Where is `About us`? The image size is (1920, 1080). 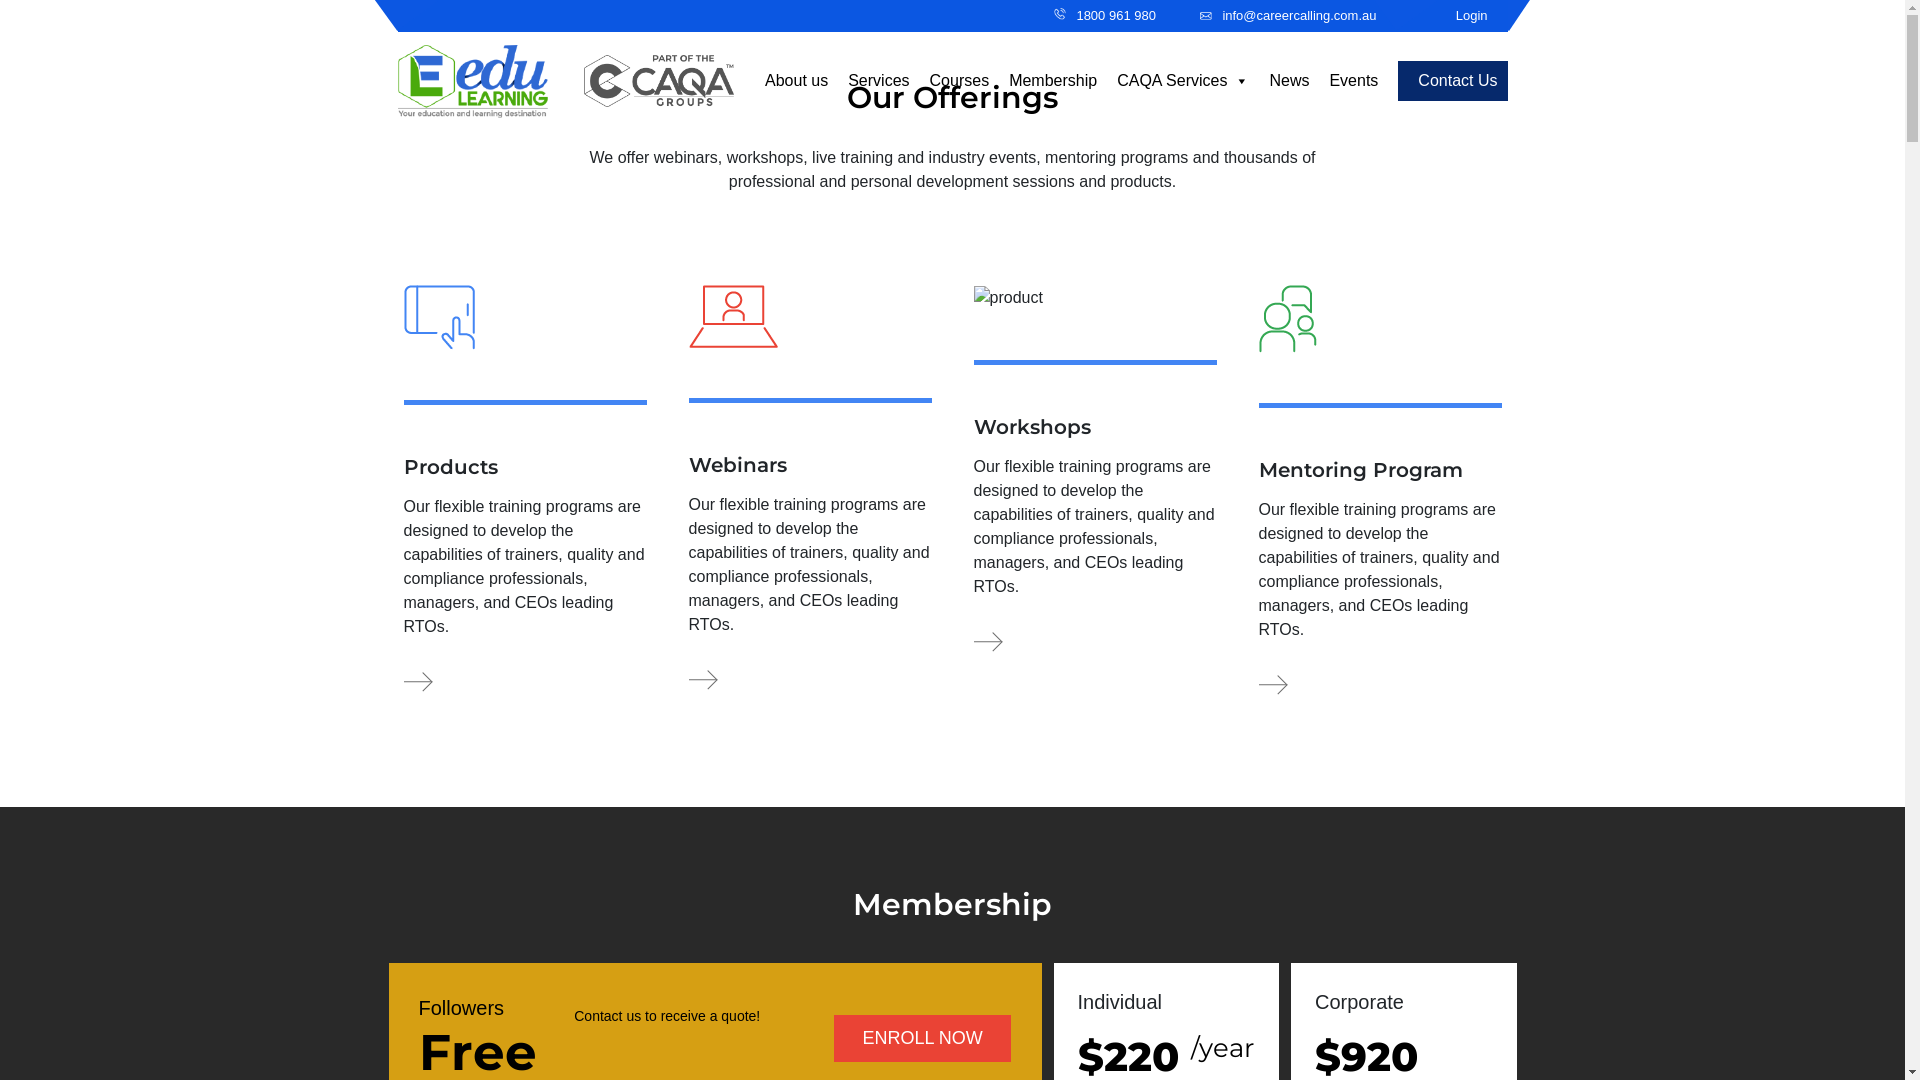 About us is located at coordinates (796, 81).